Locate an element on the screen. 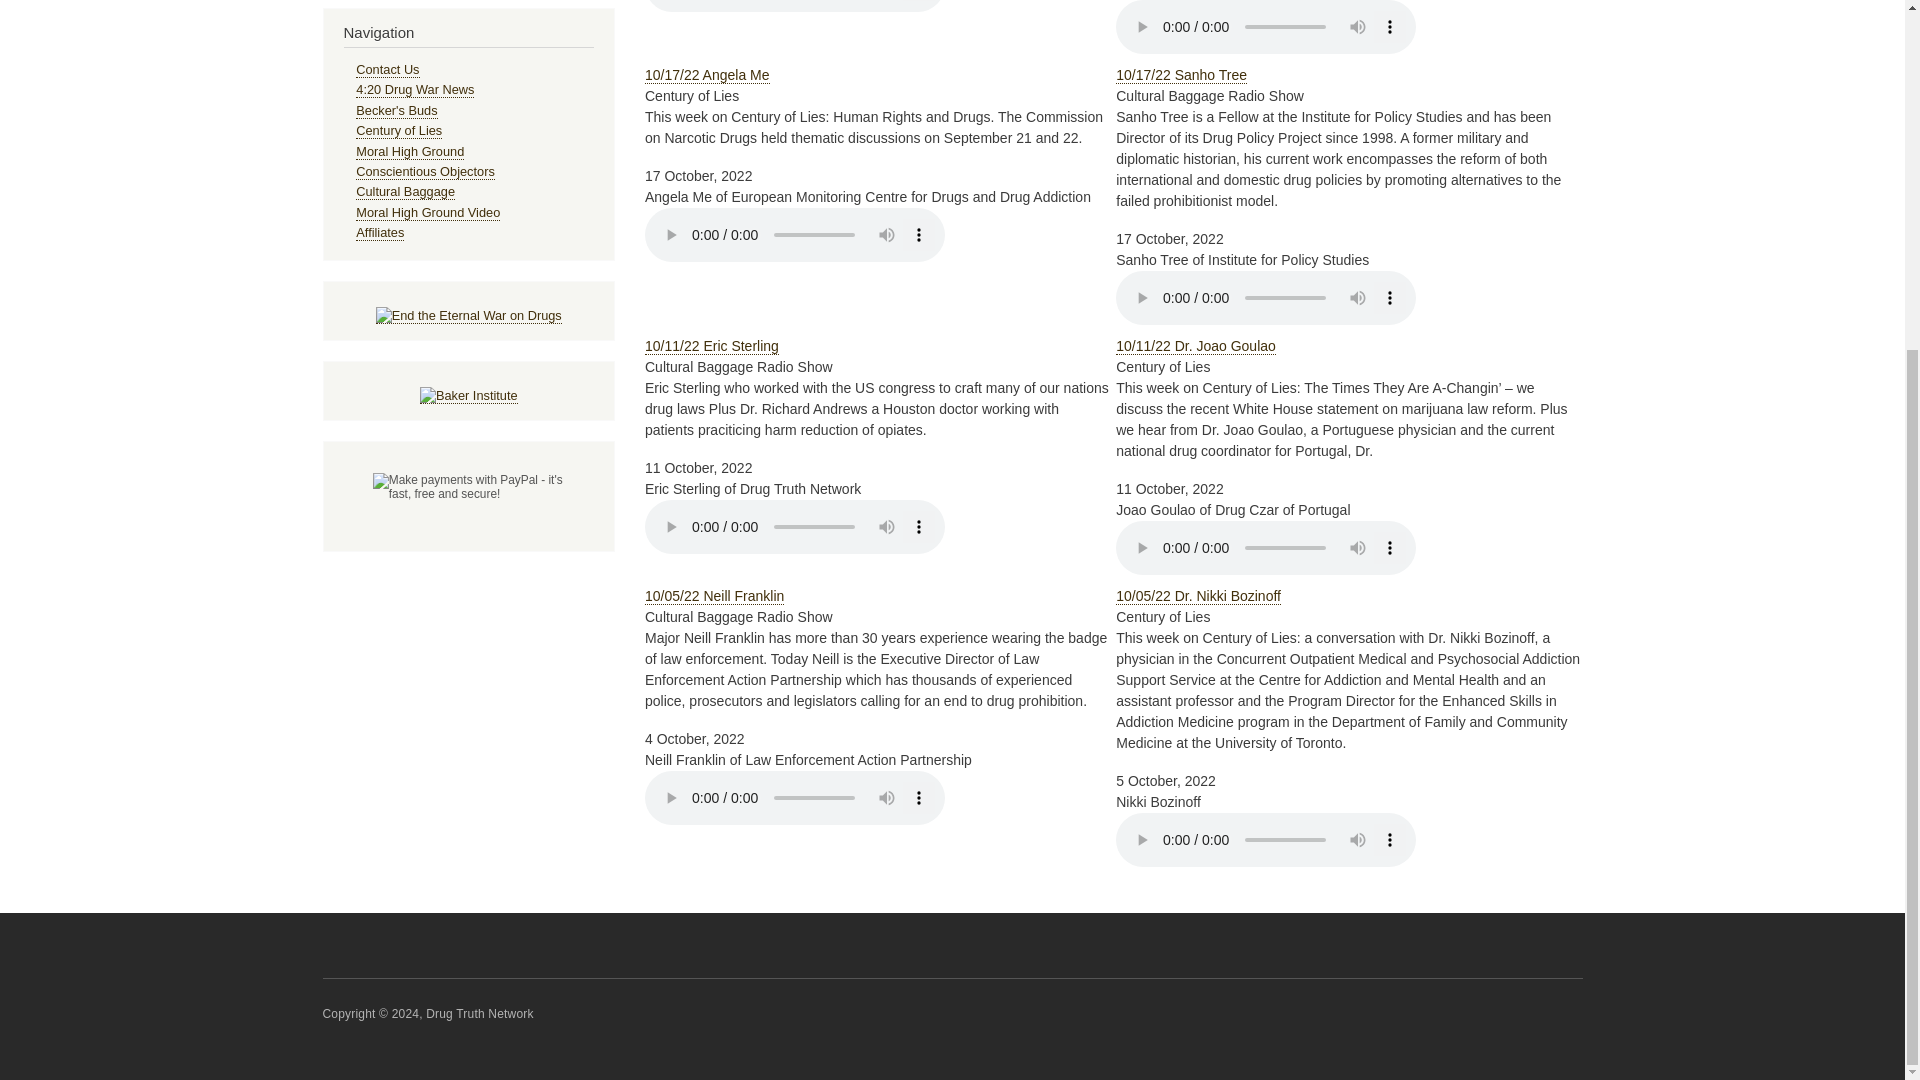 The height and width of the screenshot is (1080, 1920). Cultural Baggage is located at coordinates (405, 191).